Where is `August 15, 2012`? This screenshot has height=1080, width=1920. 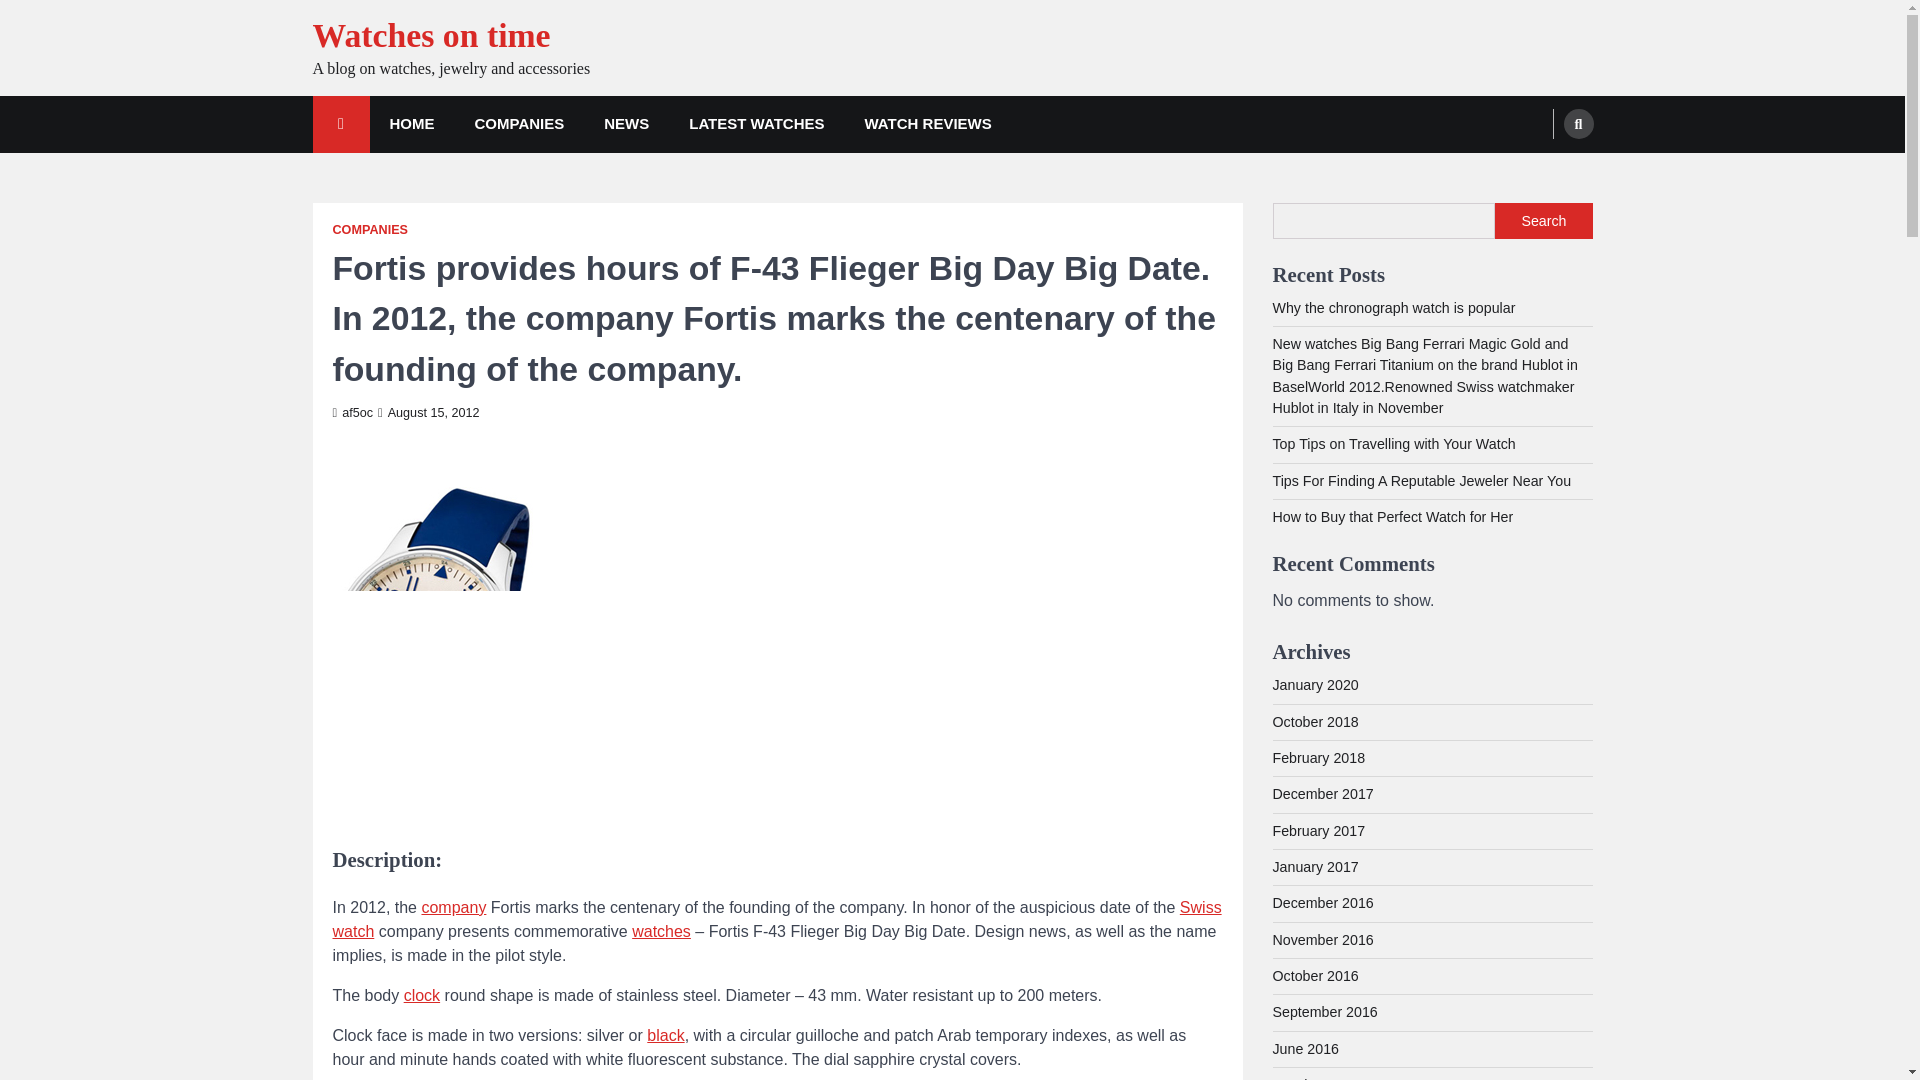
August 15, 2012 is located at coordinates (429, 413).